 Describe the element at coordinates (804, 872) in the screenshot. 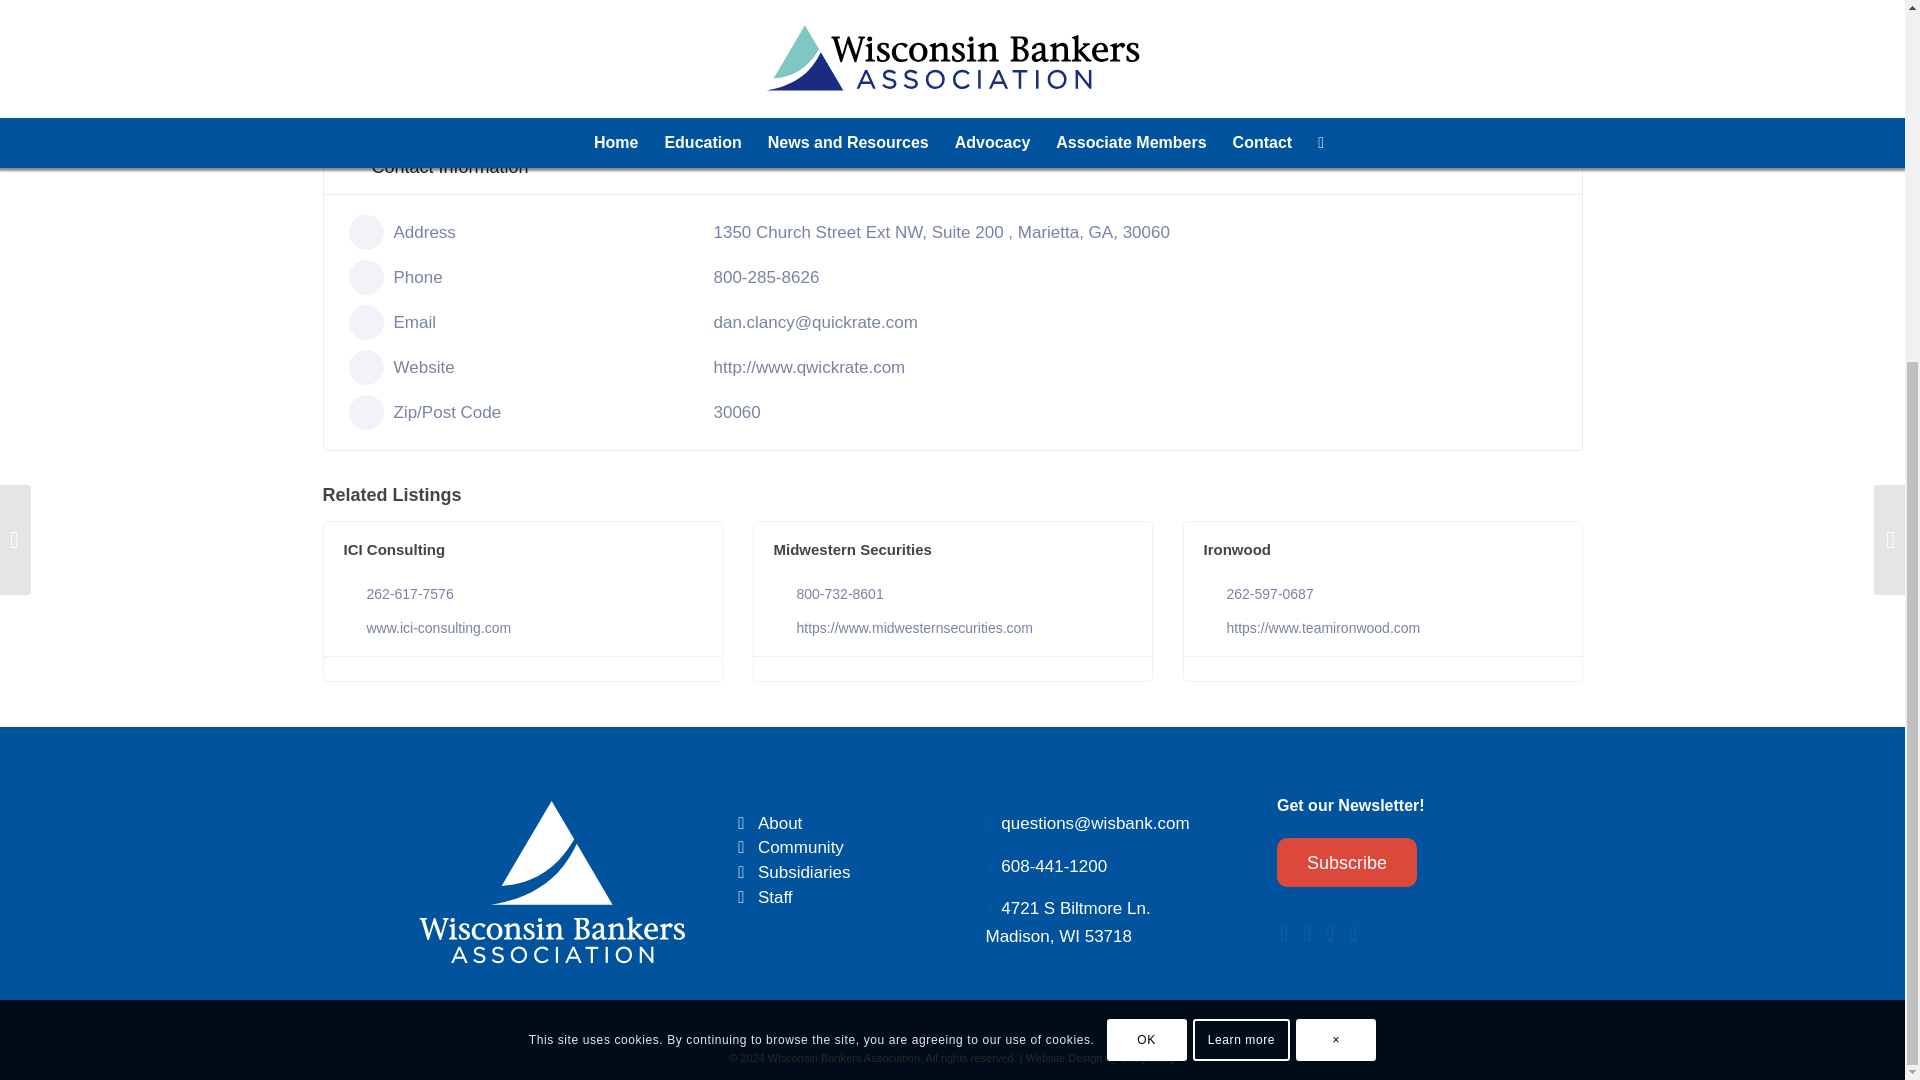

I see `Subsidiaries` at that location.